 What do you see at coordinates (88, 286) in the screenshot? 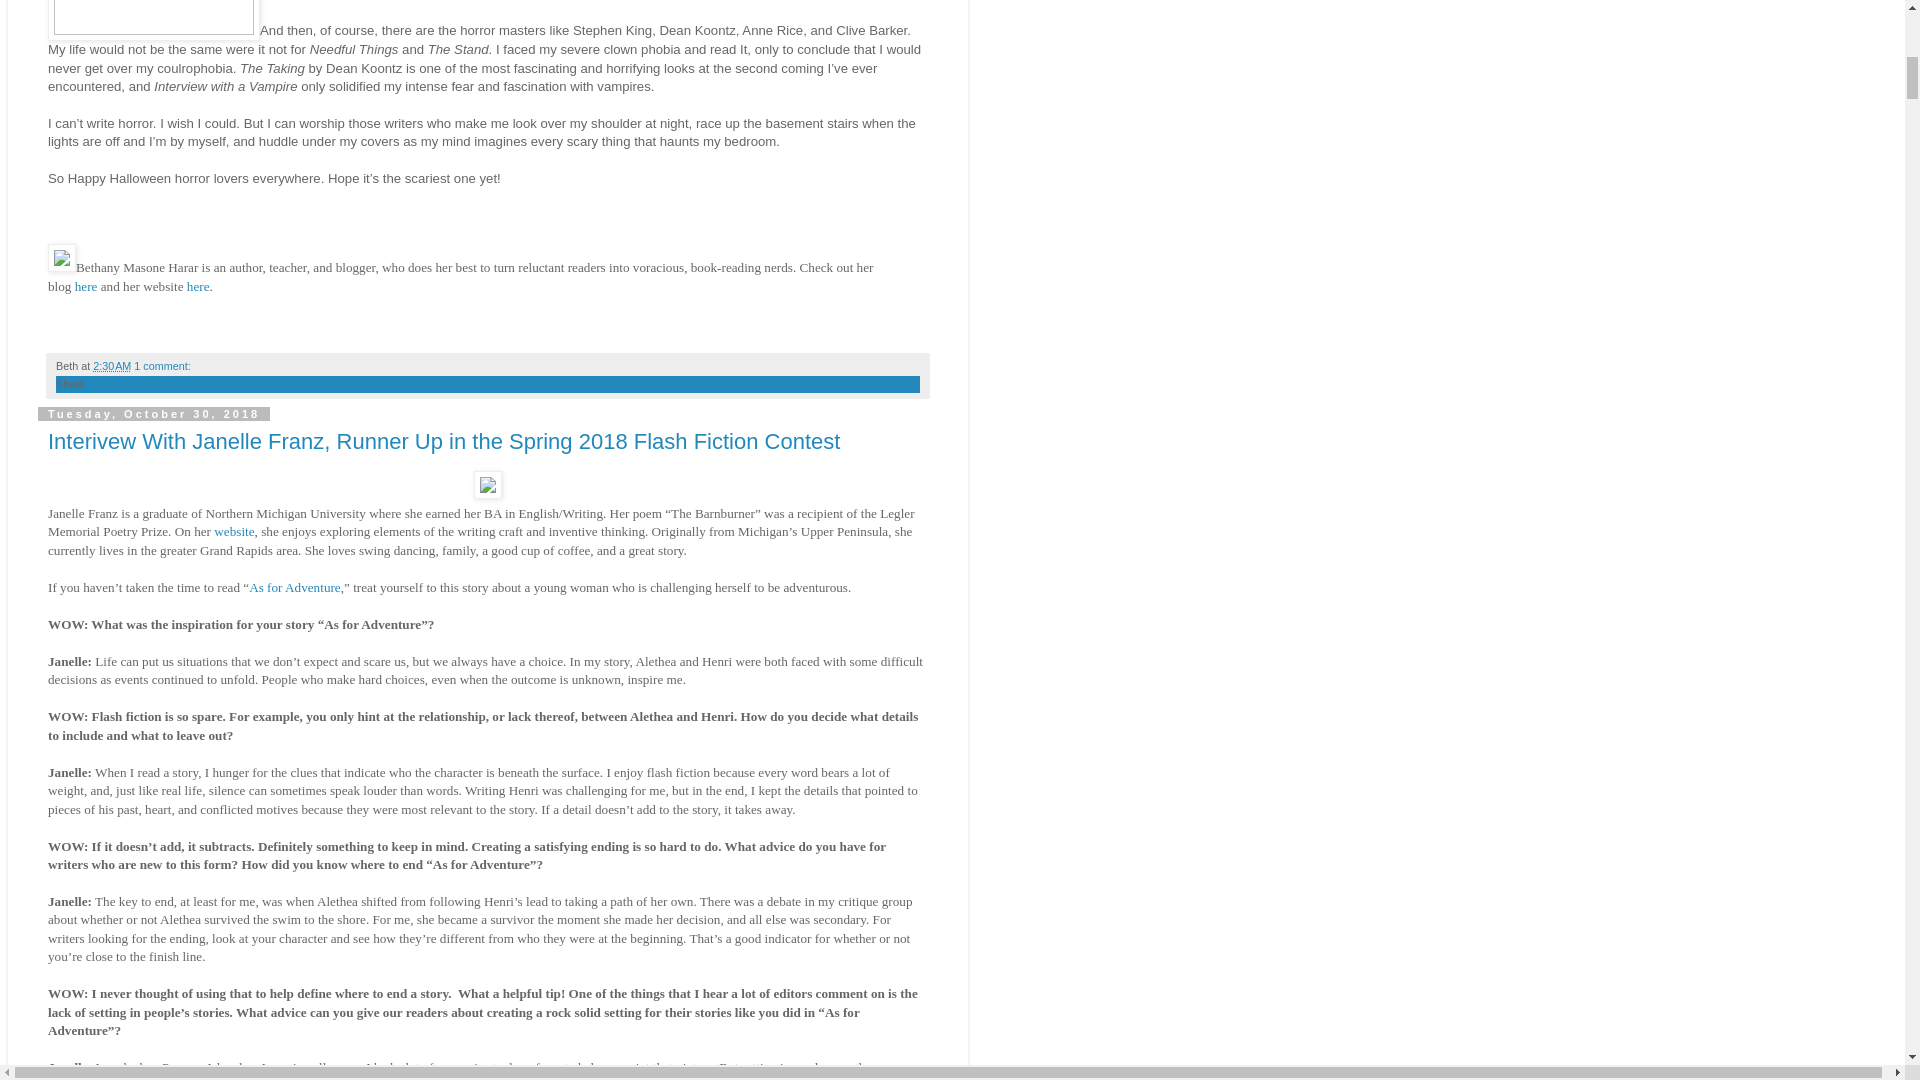
I see `here ` at bounding box center [88, 286].